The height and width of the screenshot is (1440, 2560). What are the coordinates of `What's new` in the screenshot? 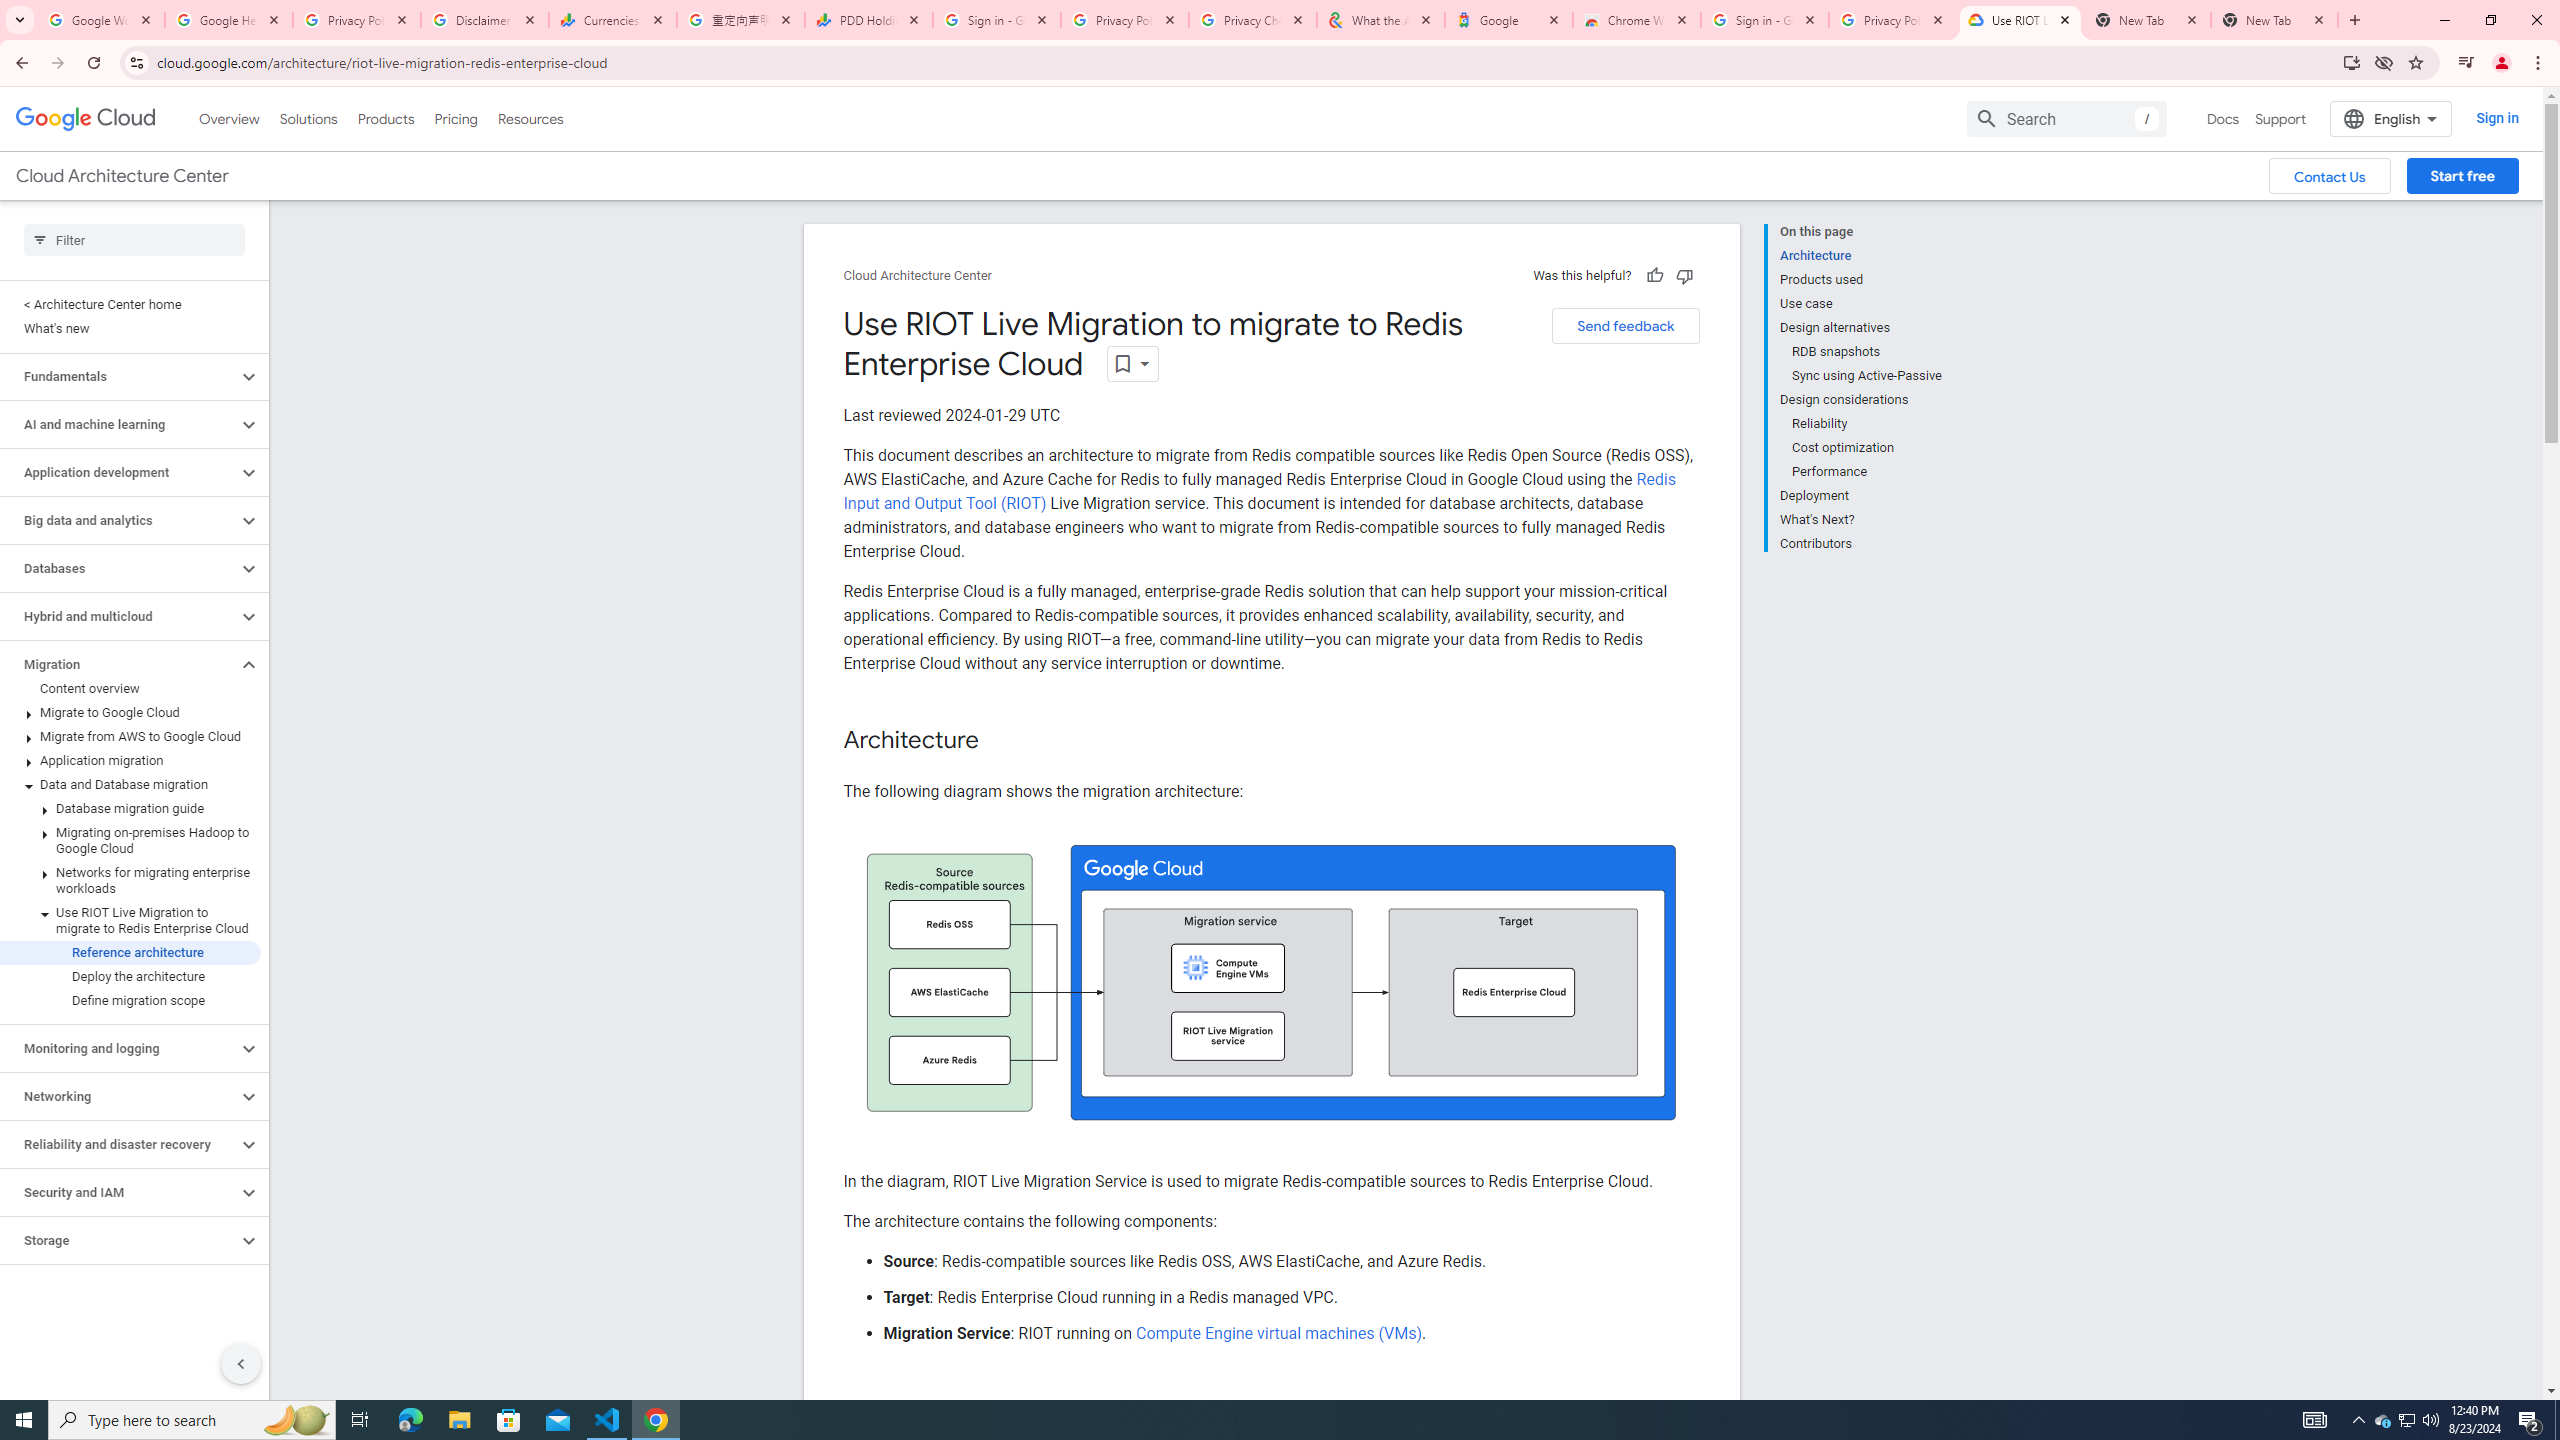 It's located at (130, 328).